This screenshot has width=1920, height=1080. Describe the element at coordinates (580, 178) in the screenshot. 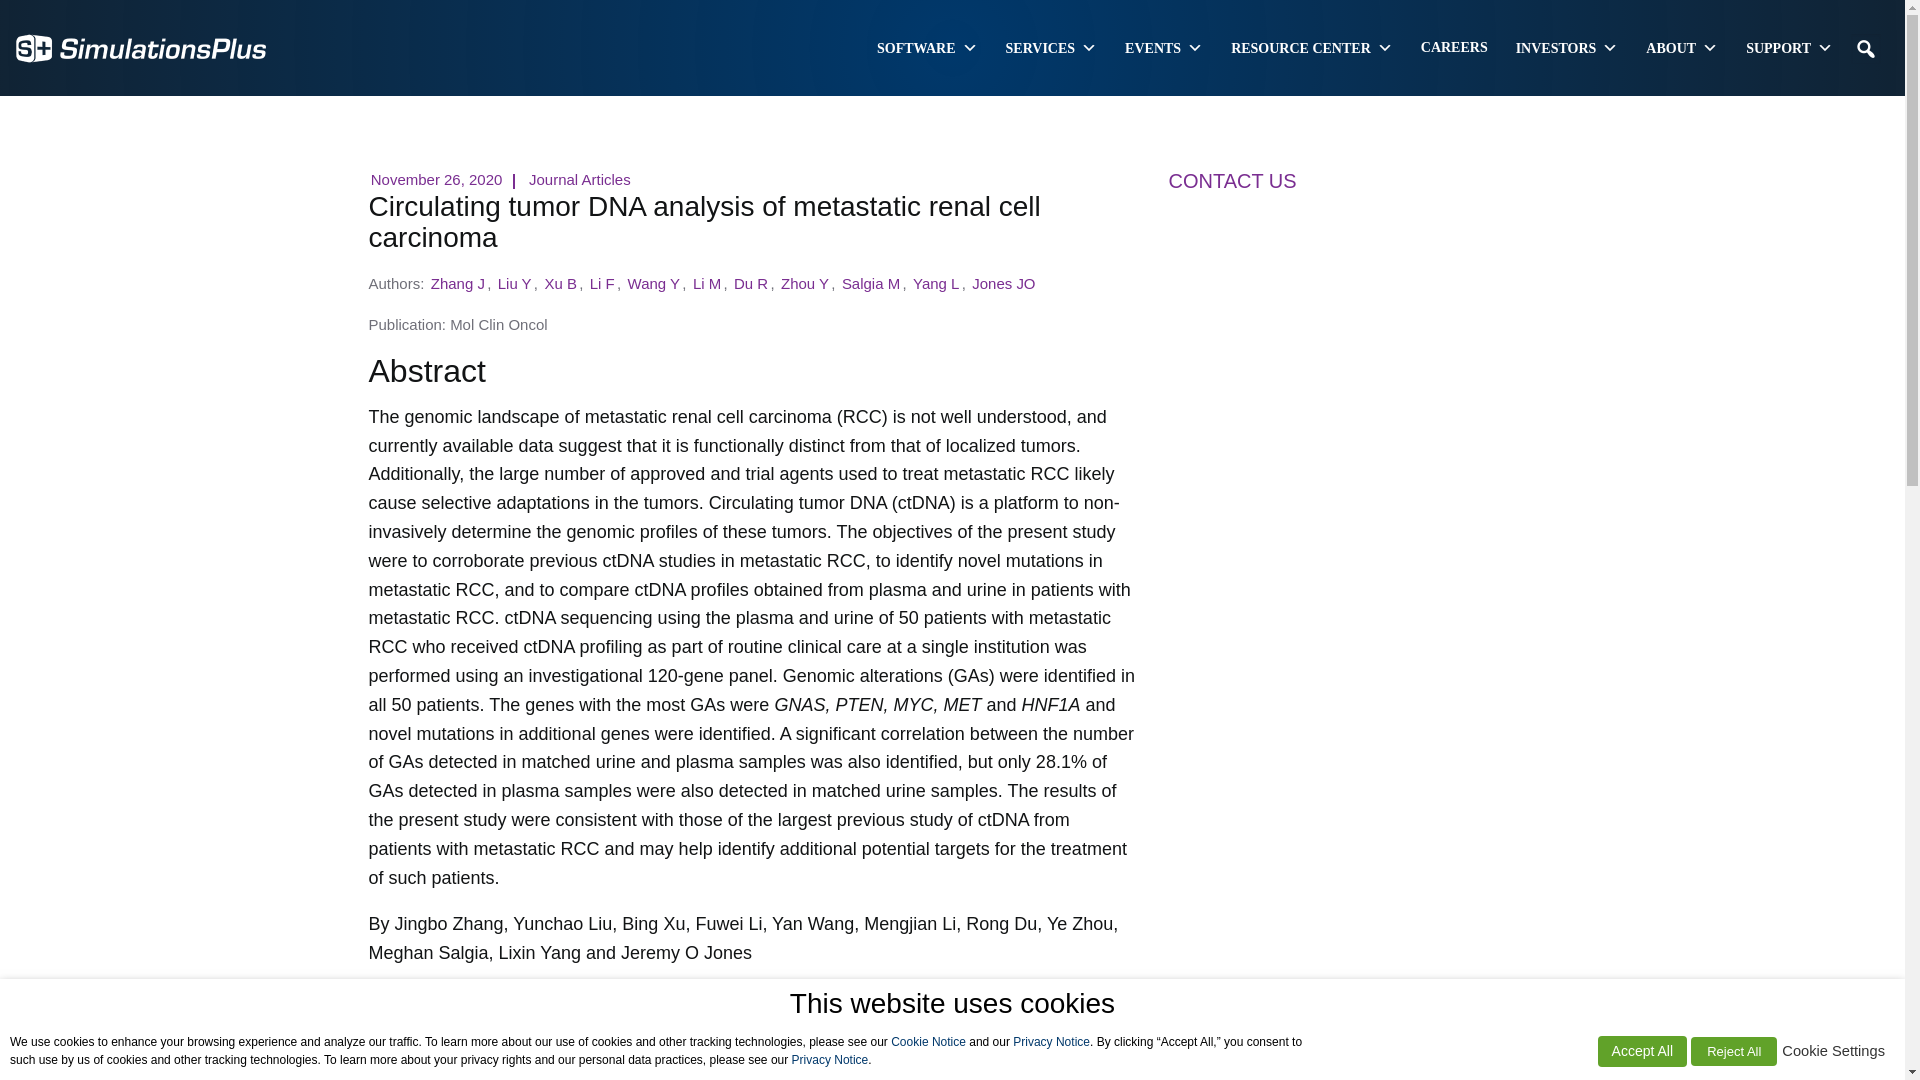

I see `View all resources in Journal Articles` at that location.